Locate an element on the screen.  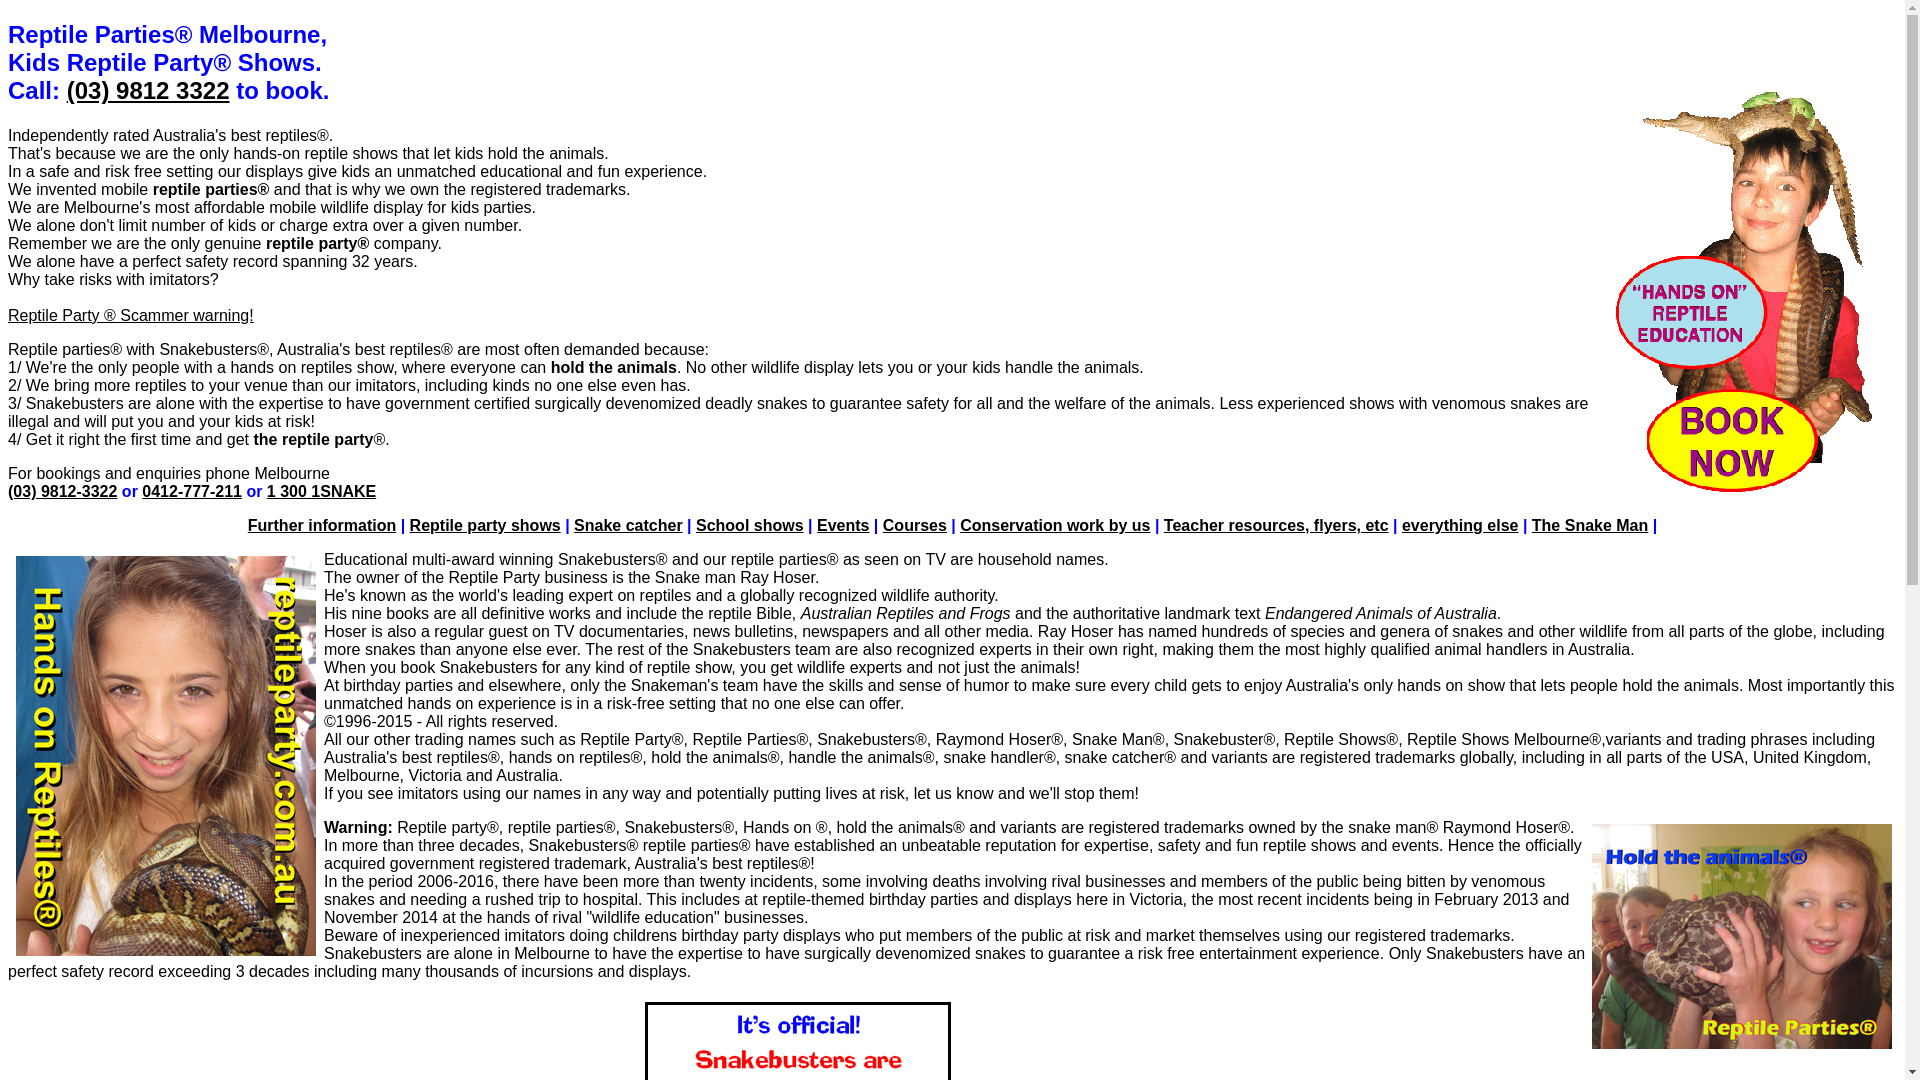
Courses is located at coordinates (915, 526).